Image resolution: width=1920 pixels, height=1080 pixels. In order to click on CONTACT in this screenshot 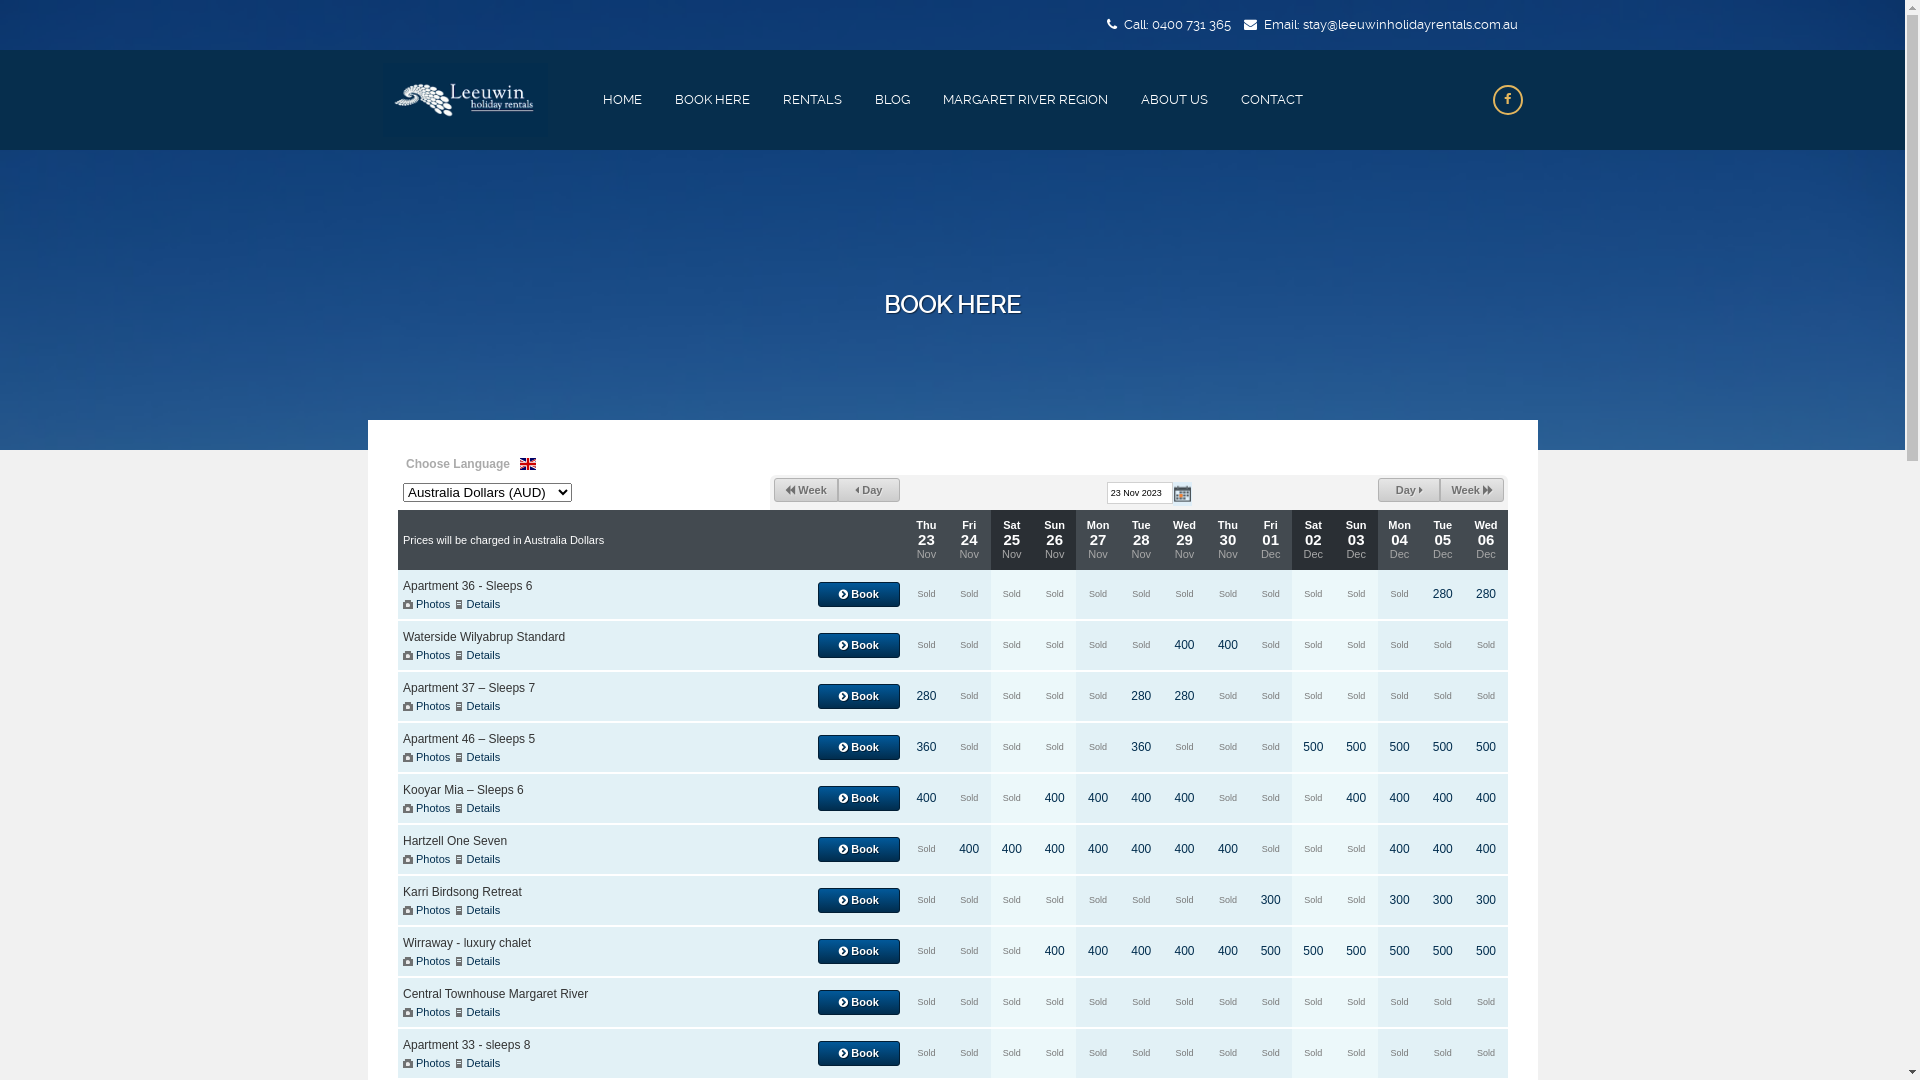, I will do `click(1272, 100)`.